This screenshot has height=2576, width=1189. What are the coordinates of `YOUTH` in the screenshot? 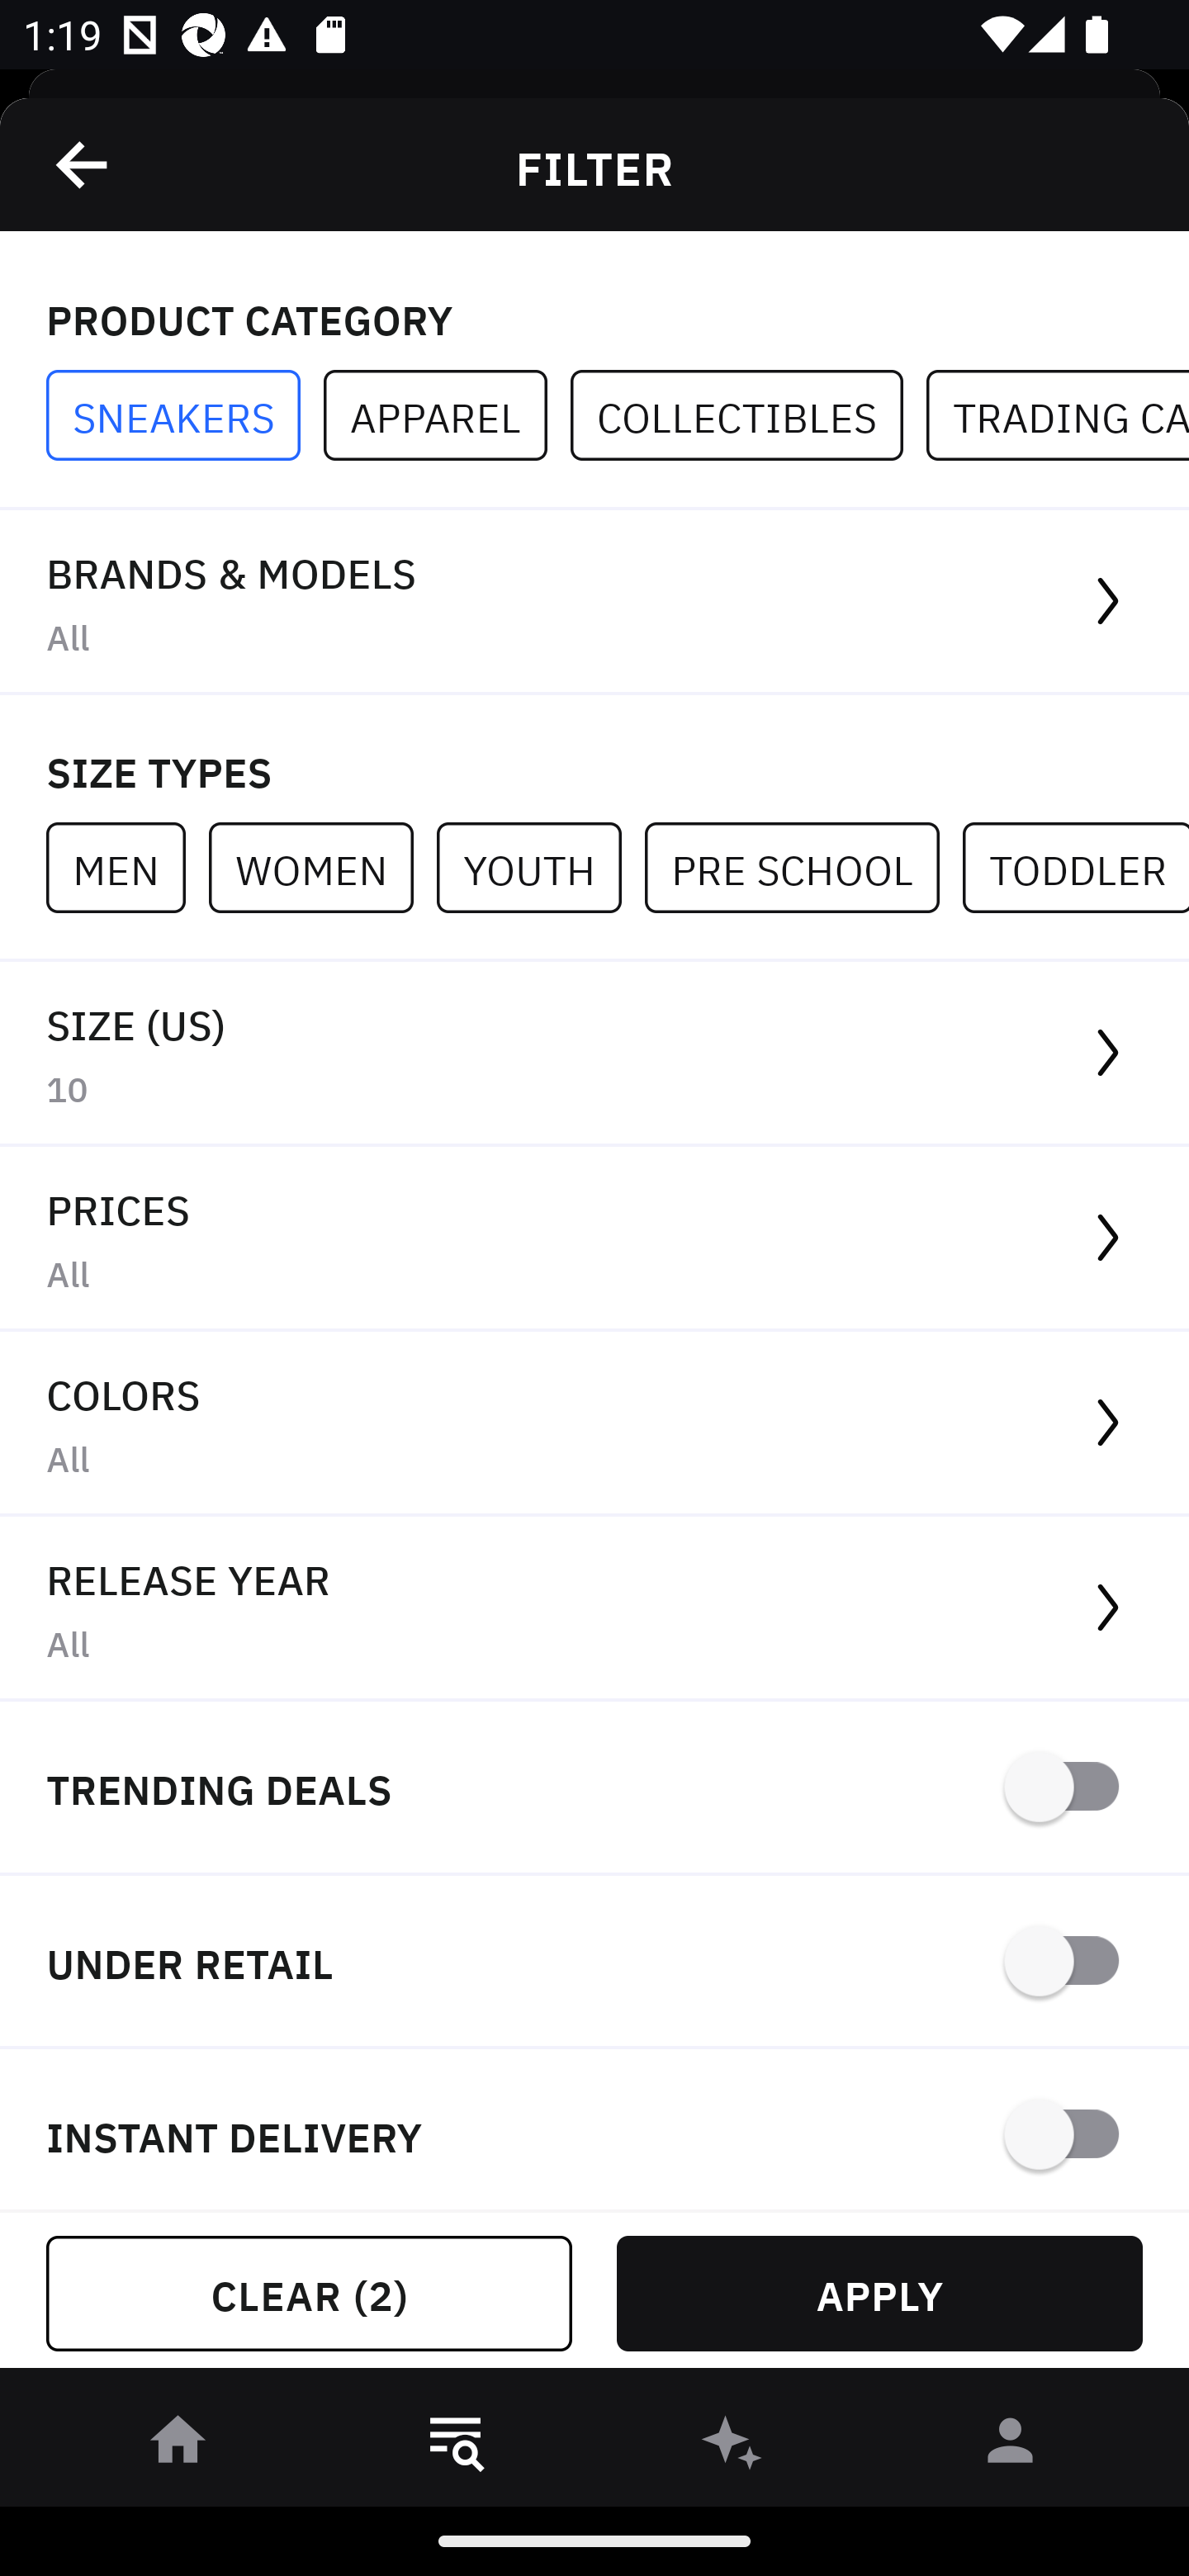 It's located at (540, 867).